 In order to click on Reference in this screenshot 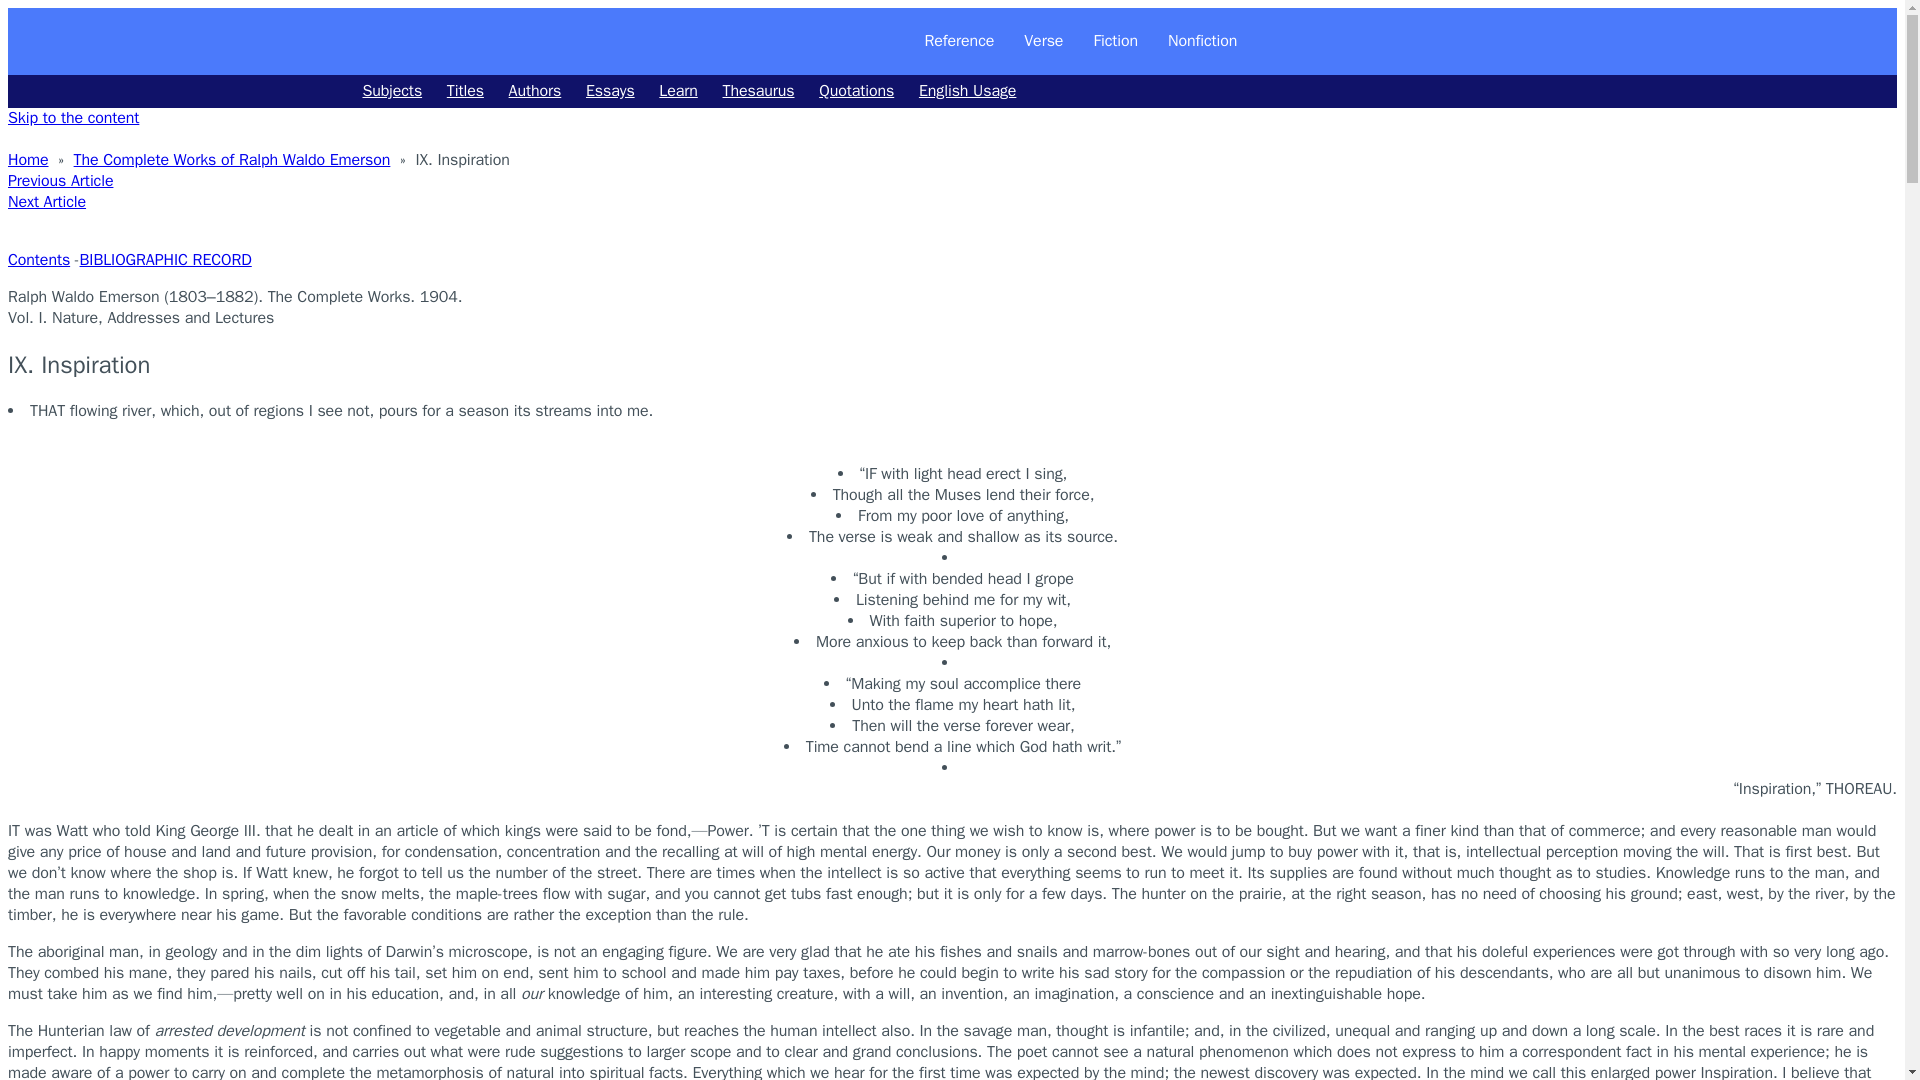, I will do `click(960, 40)`.